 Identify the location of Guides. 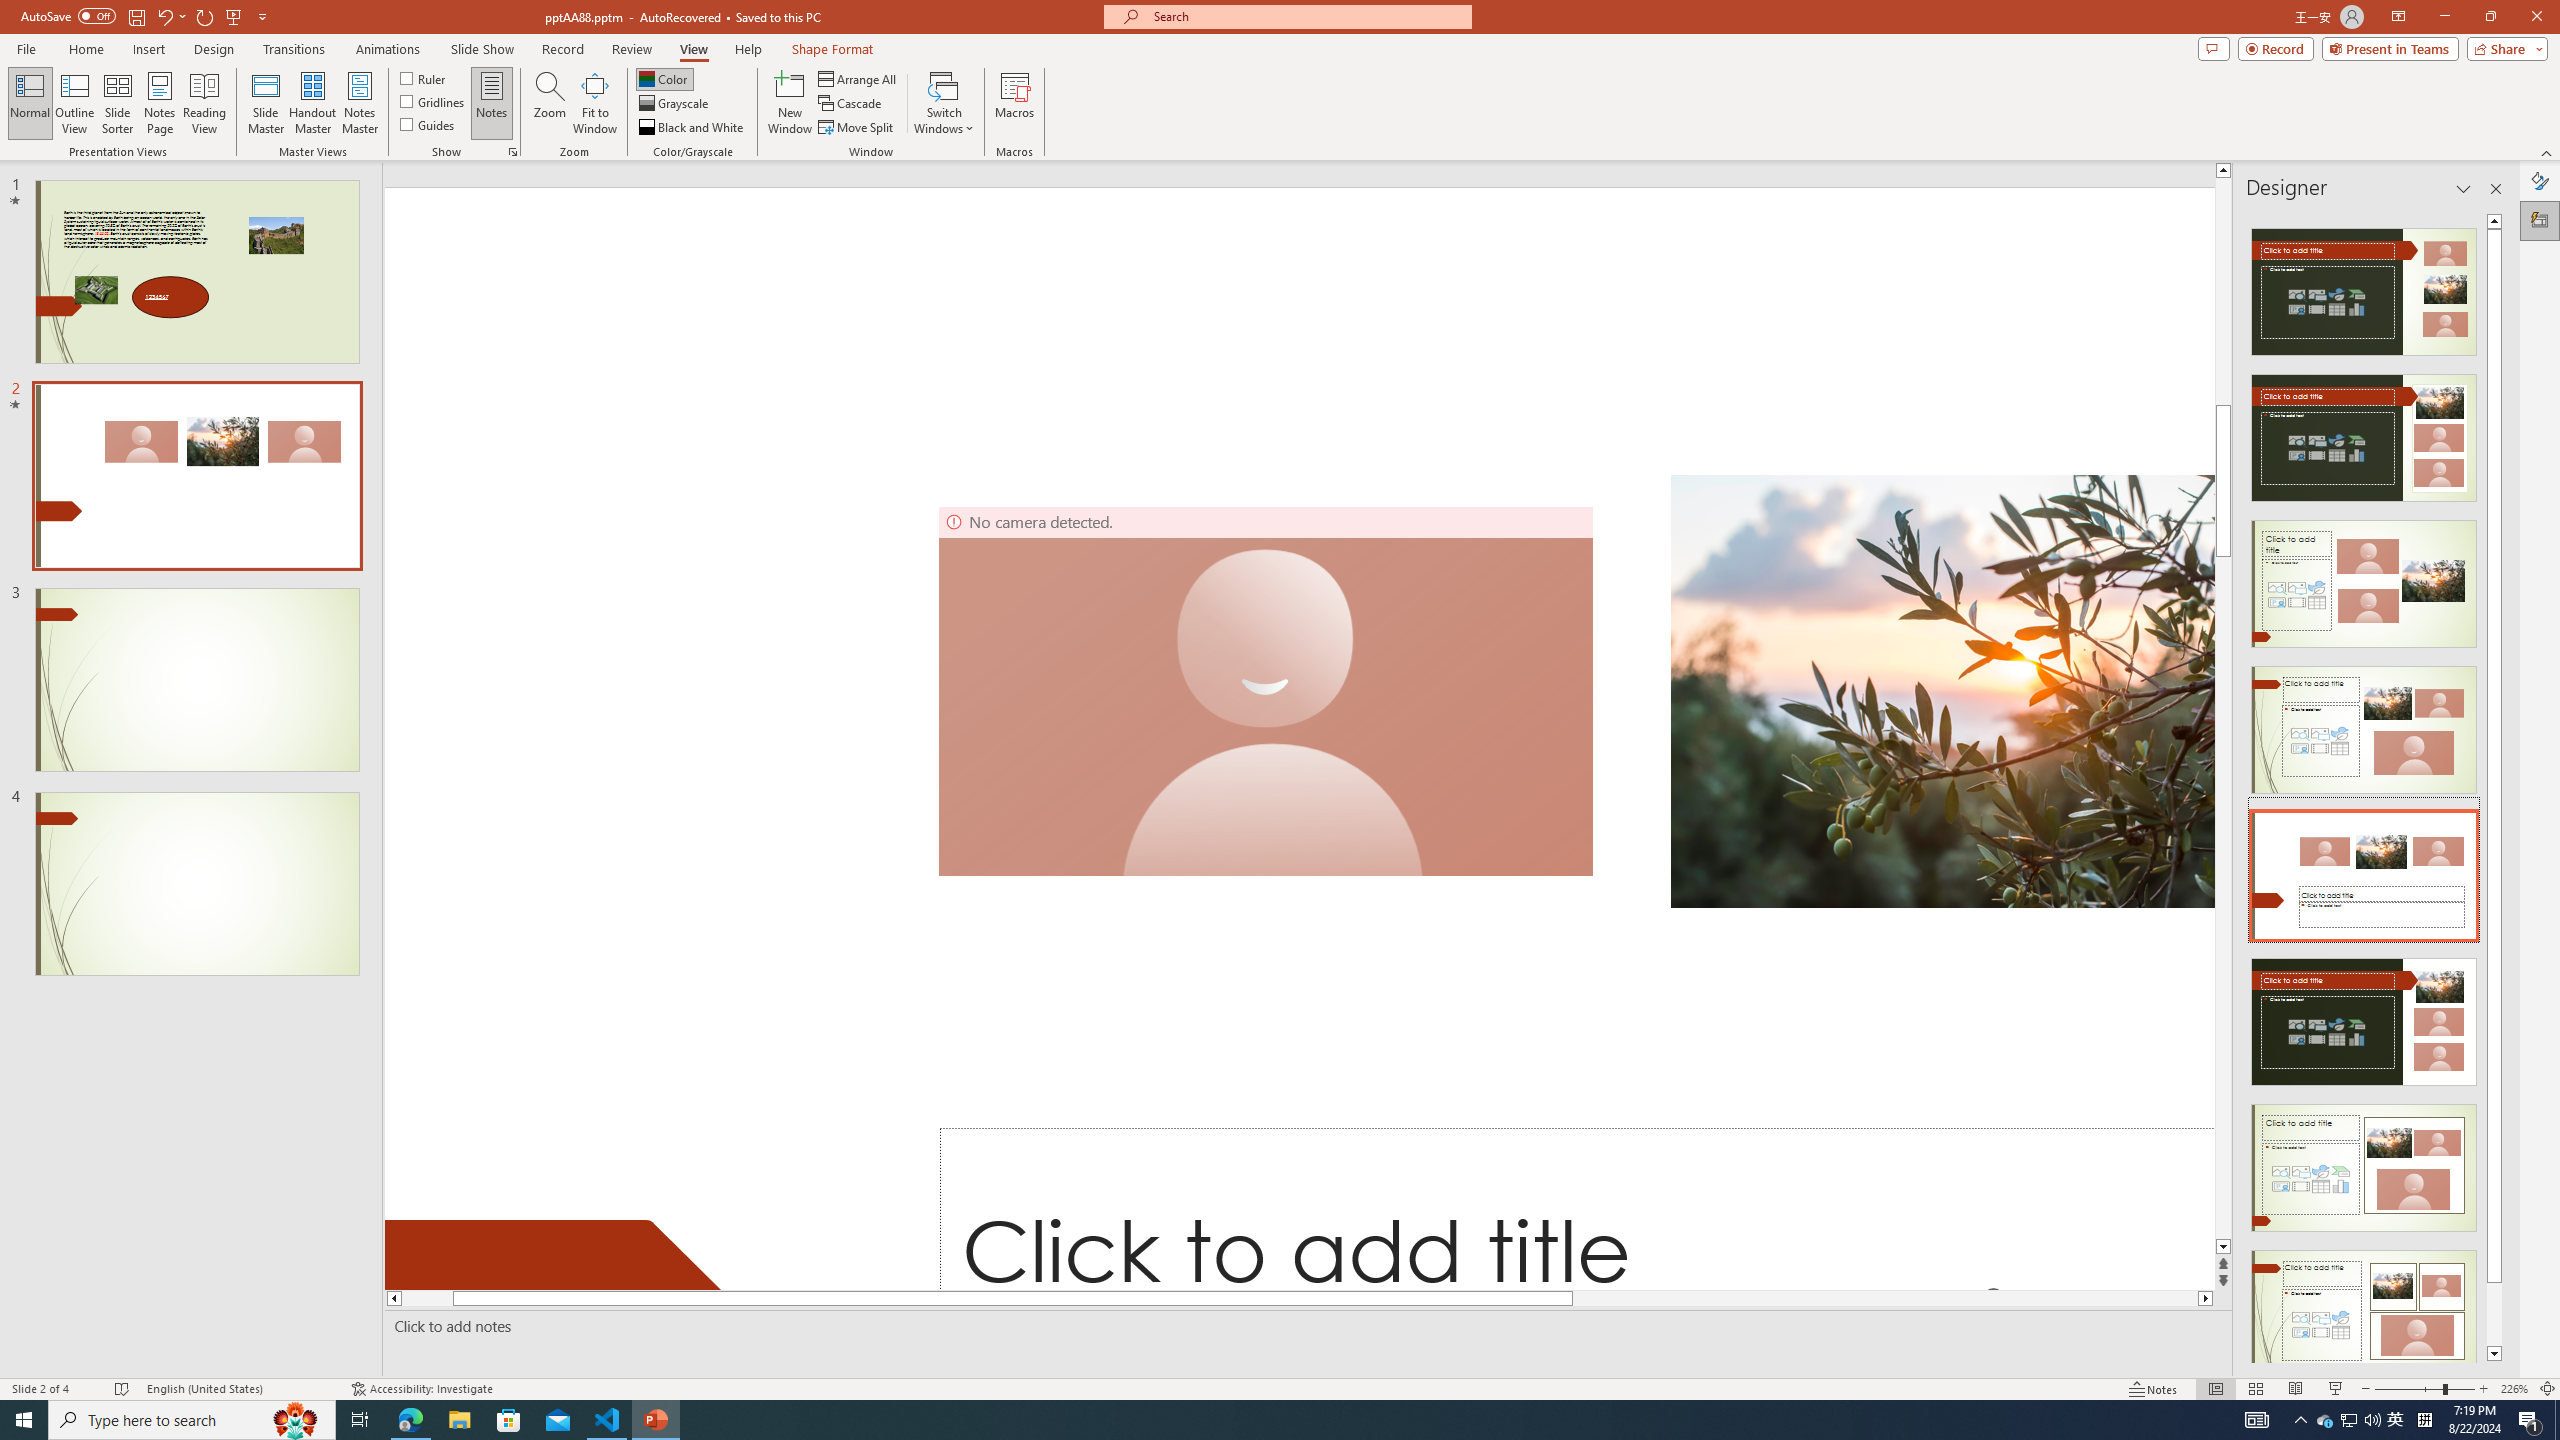
(428, 124).